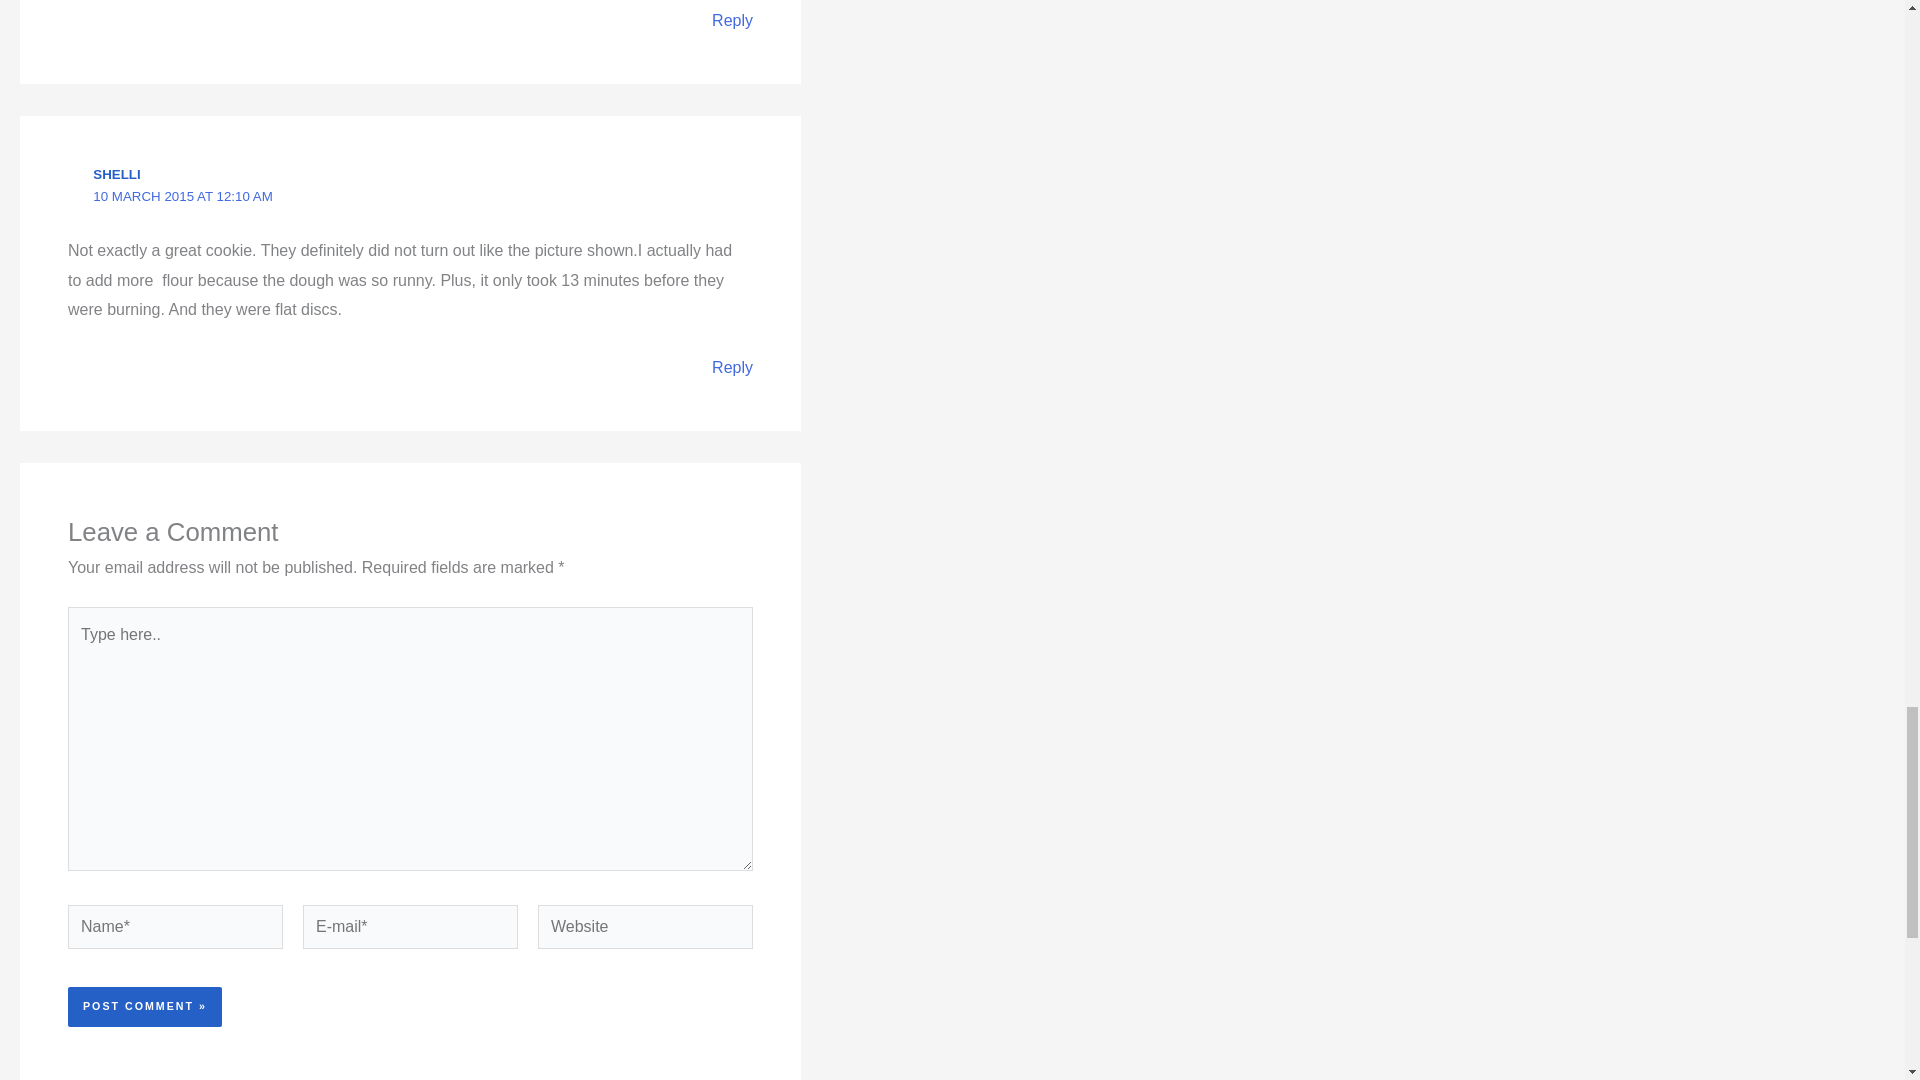 The height and width of the screenshot is (1080, 1920). I want to click on 10 MARCH 2015 AT 12:10 AM, so click(182, 196).